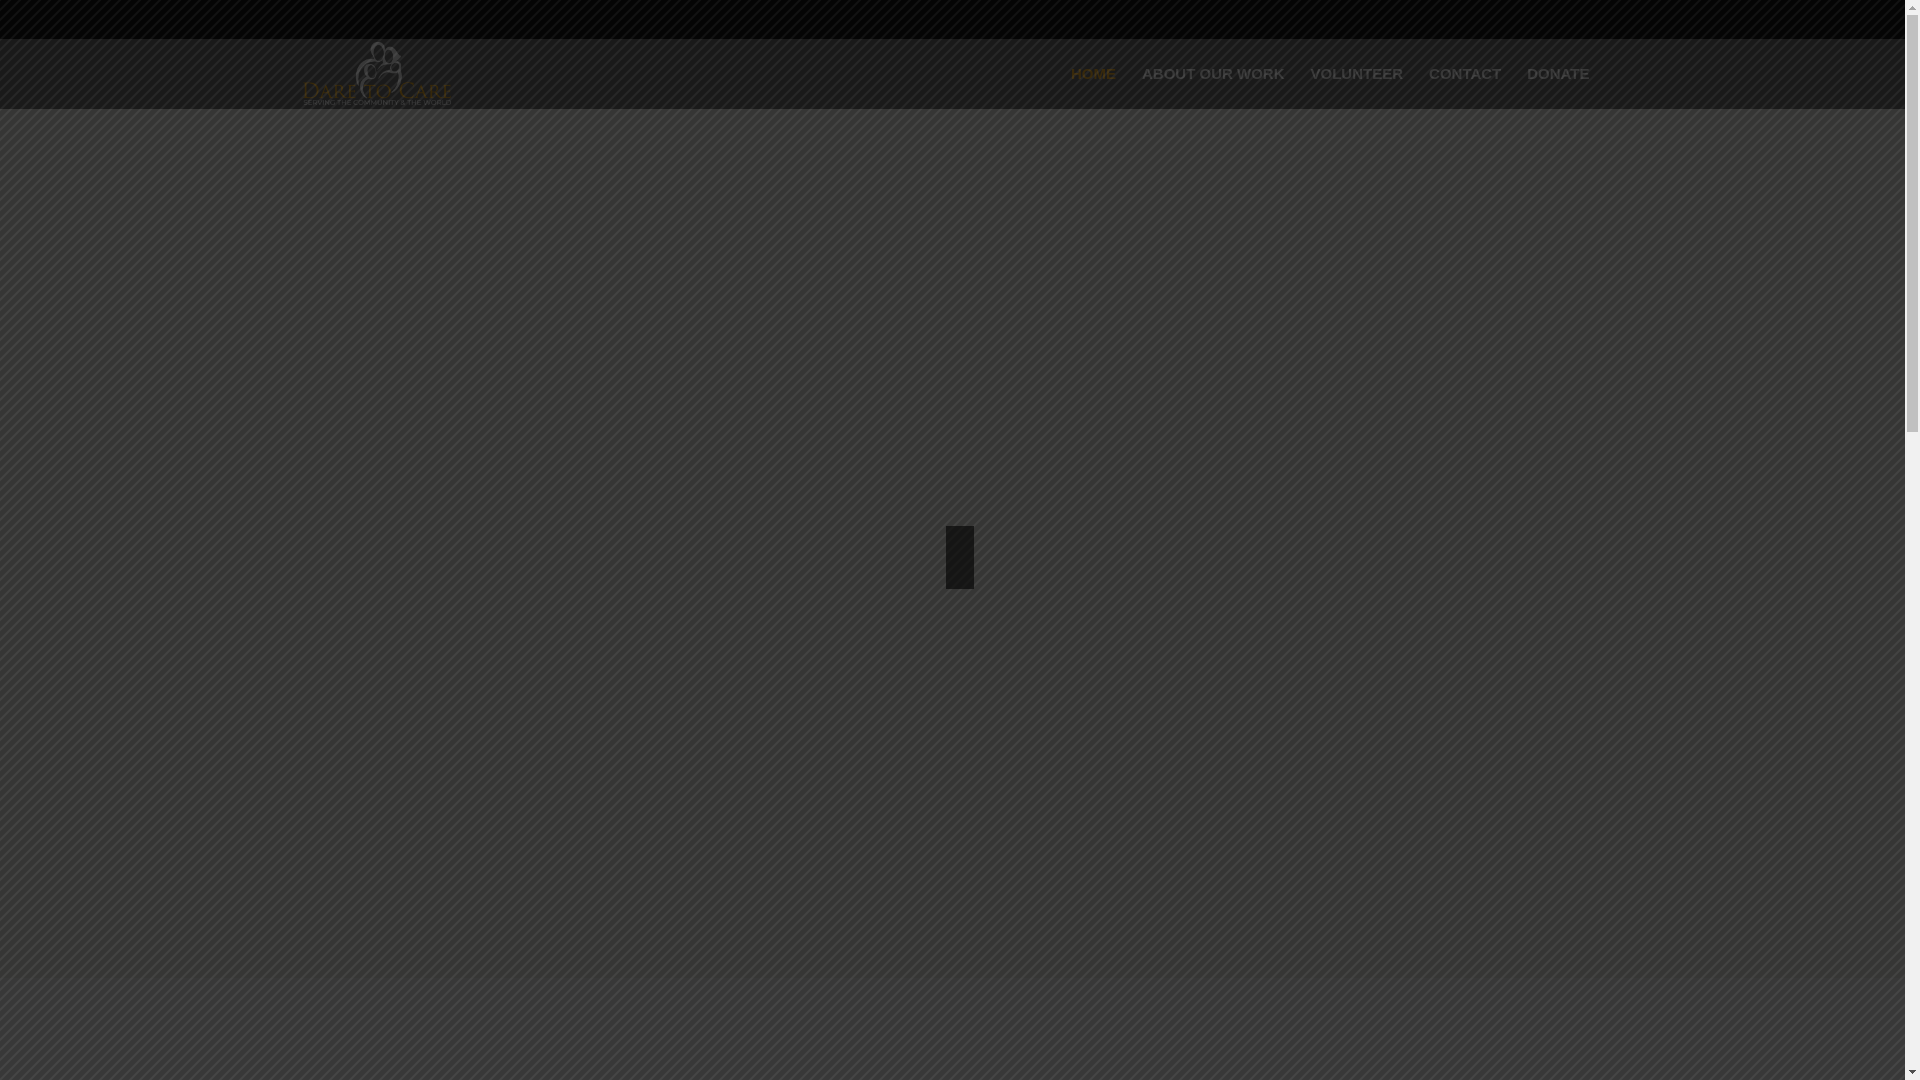  Describe the element at coordinates (1465, 73) in the screenshot. I see `CONTACT` at that location.